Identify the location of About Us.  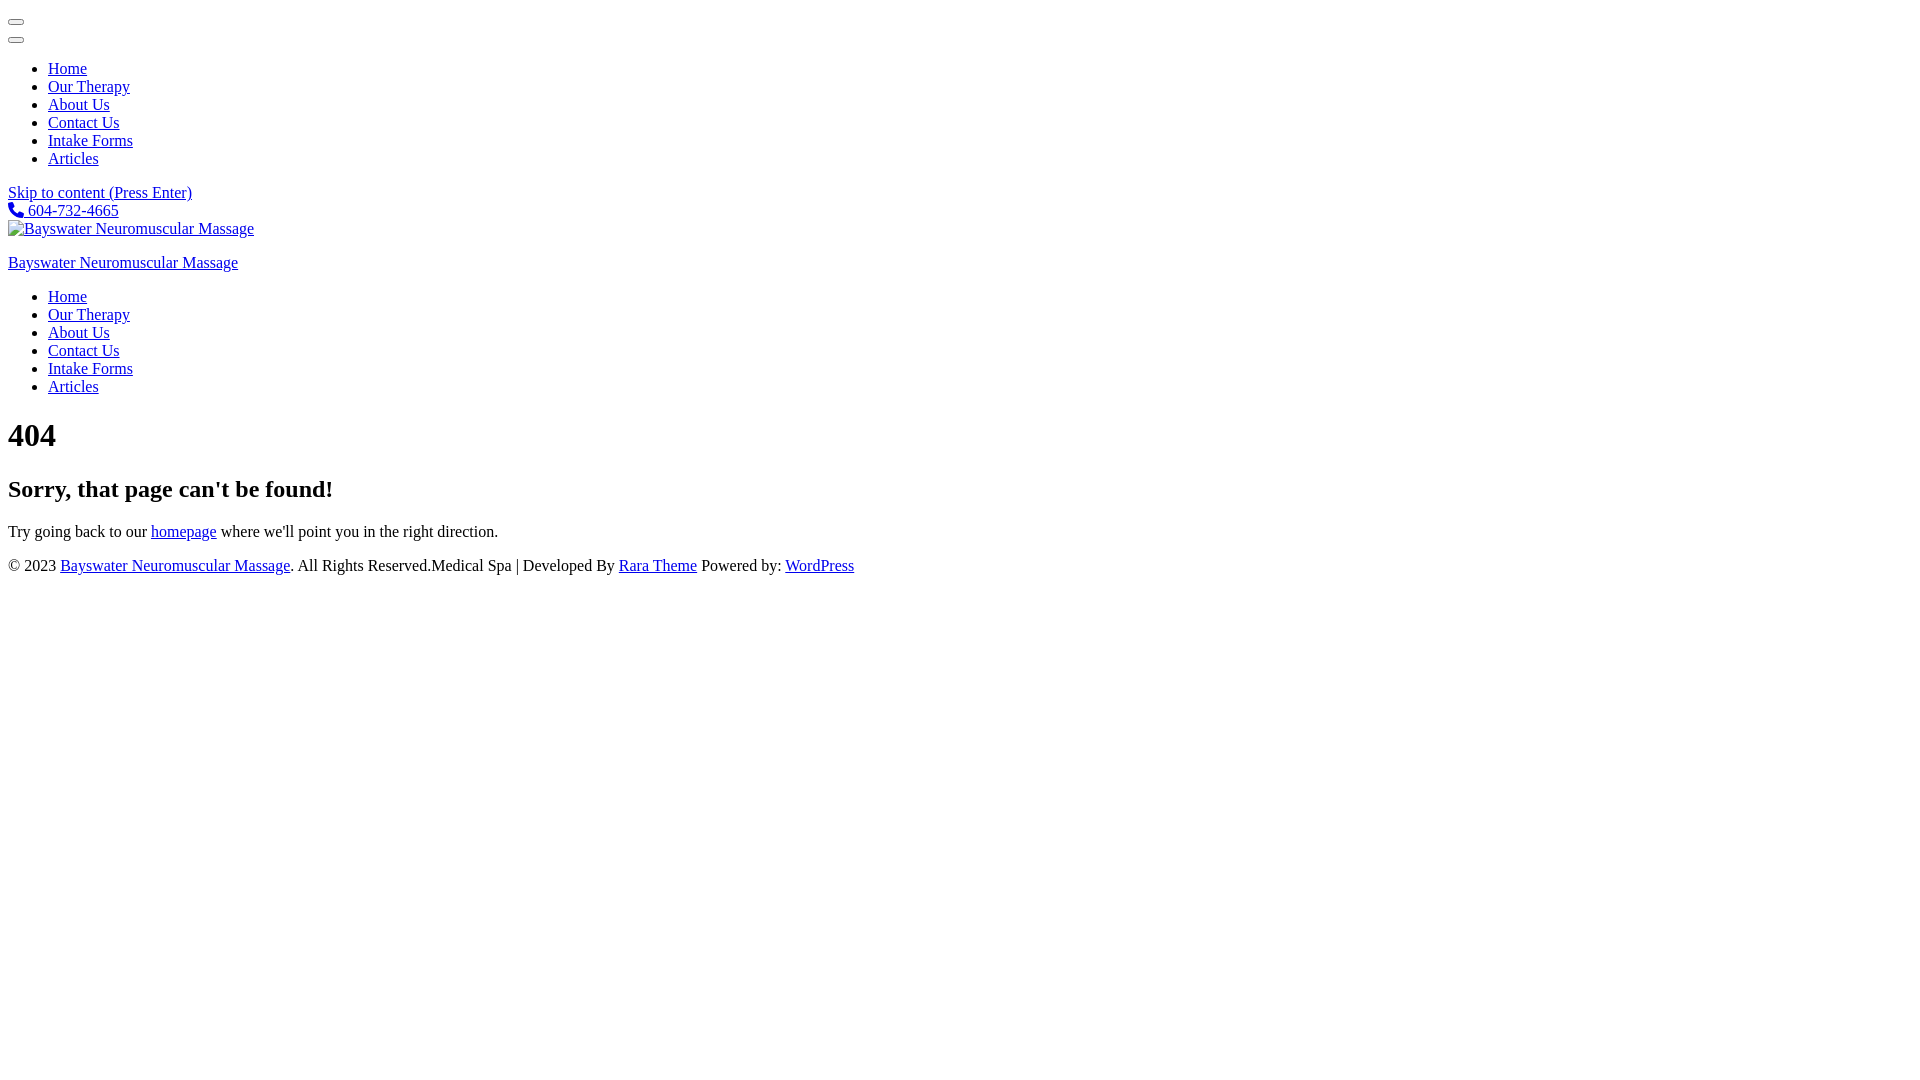
(79, 104).